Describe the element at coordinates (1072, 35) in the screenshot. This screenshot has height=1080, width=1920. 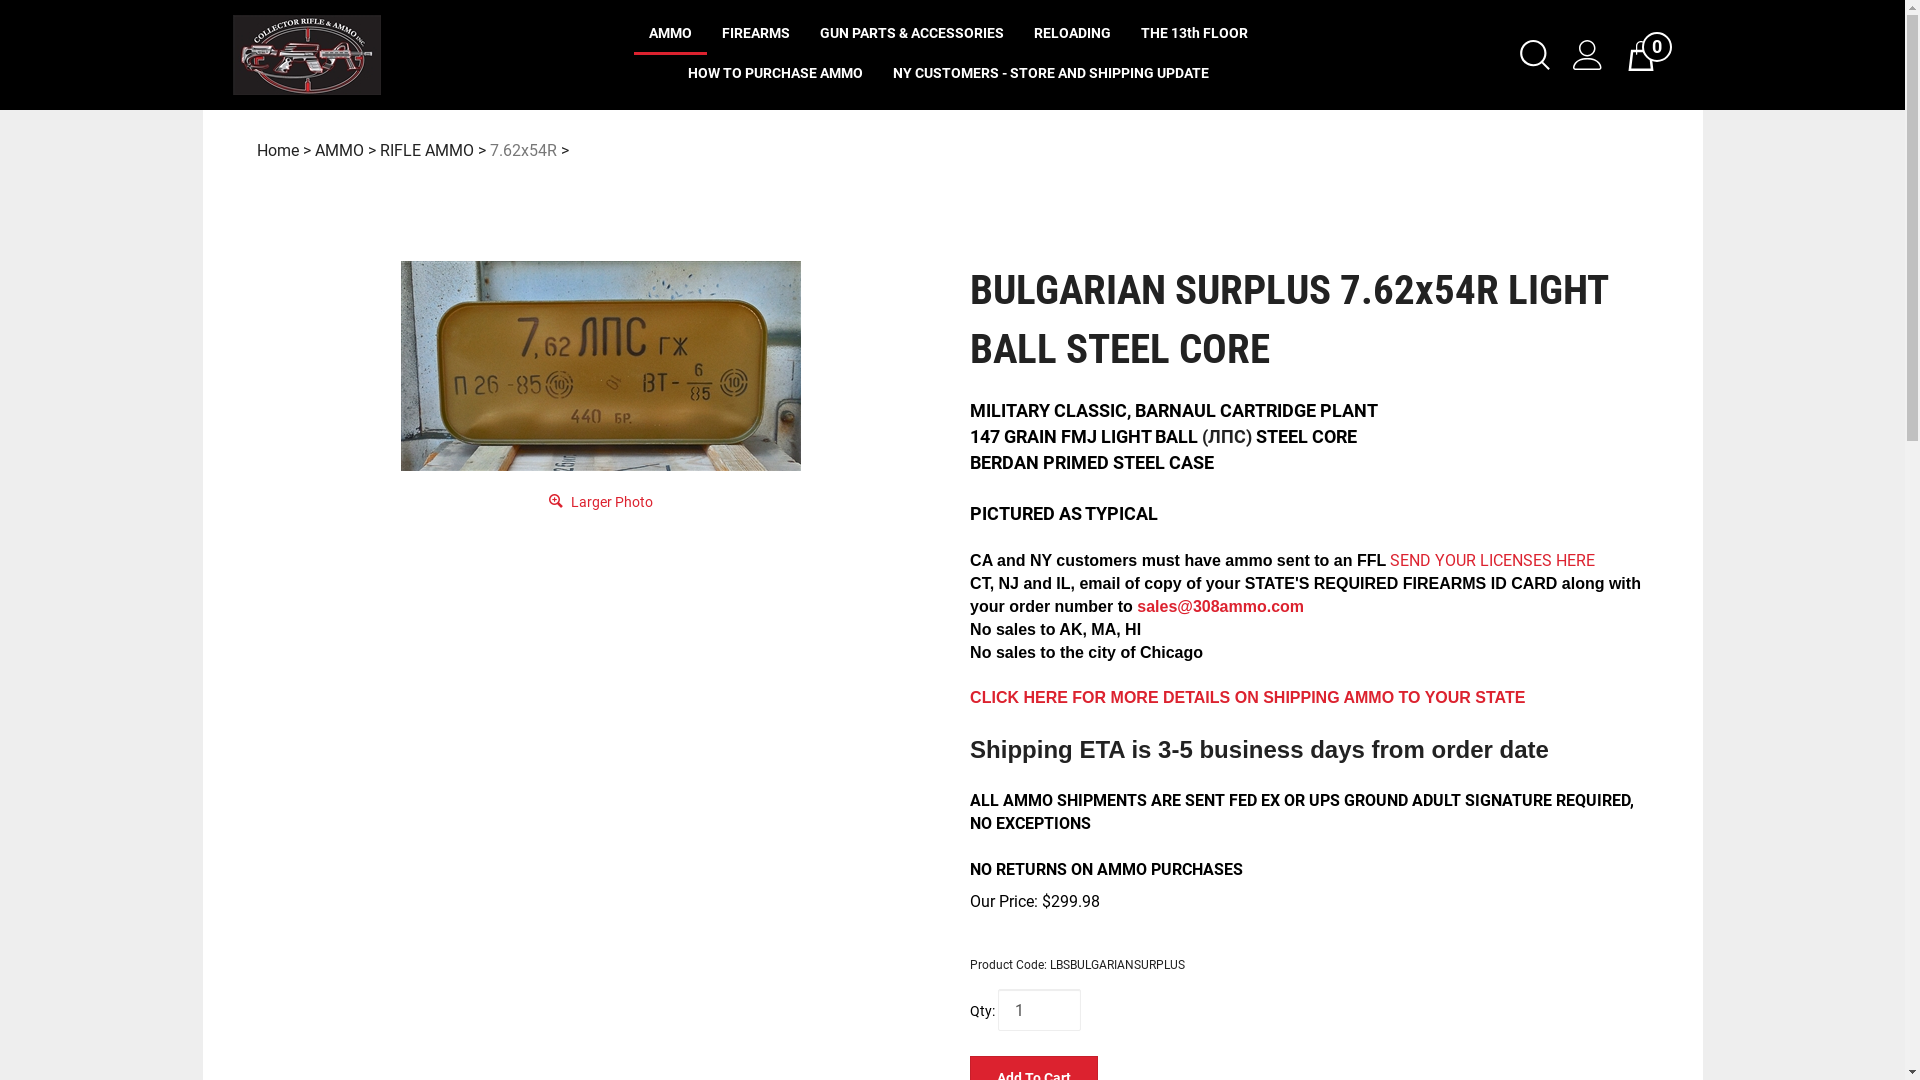
I see `RELOADING` at that location.